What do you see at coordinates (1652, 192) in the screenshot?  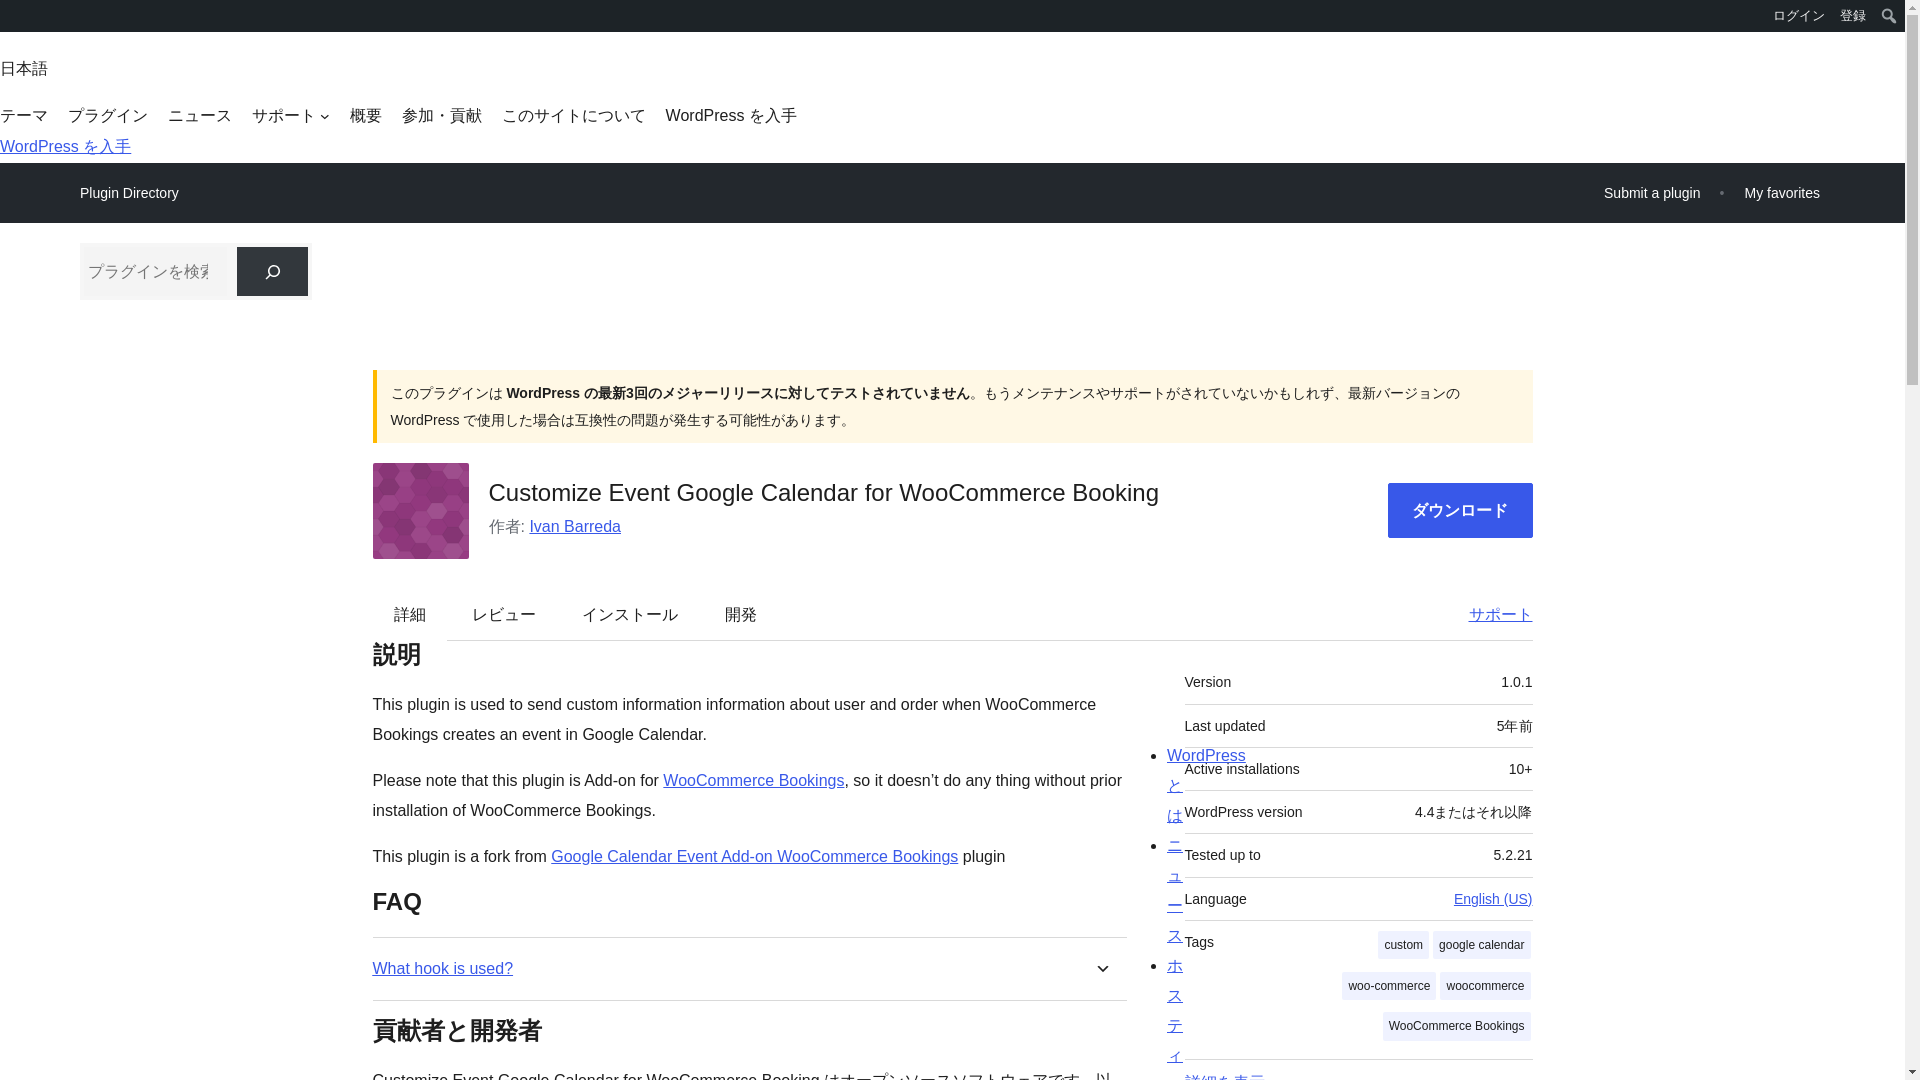 I see `Submit a plugin` at bounding box center [1652, 192].